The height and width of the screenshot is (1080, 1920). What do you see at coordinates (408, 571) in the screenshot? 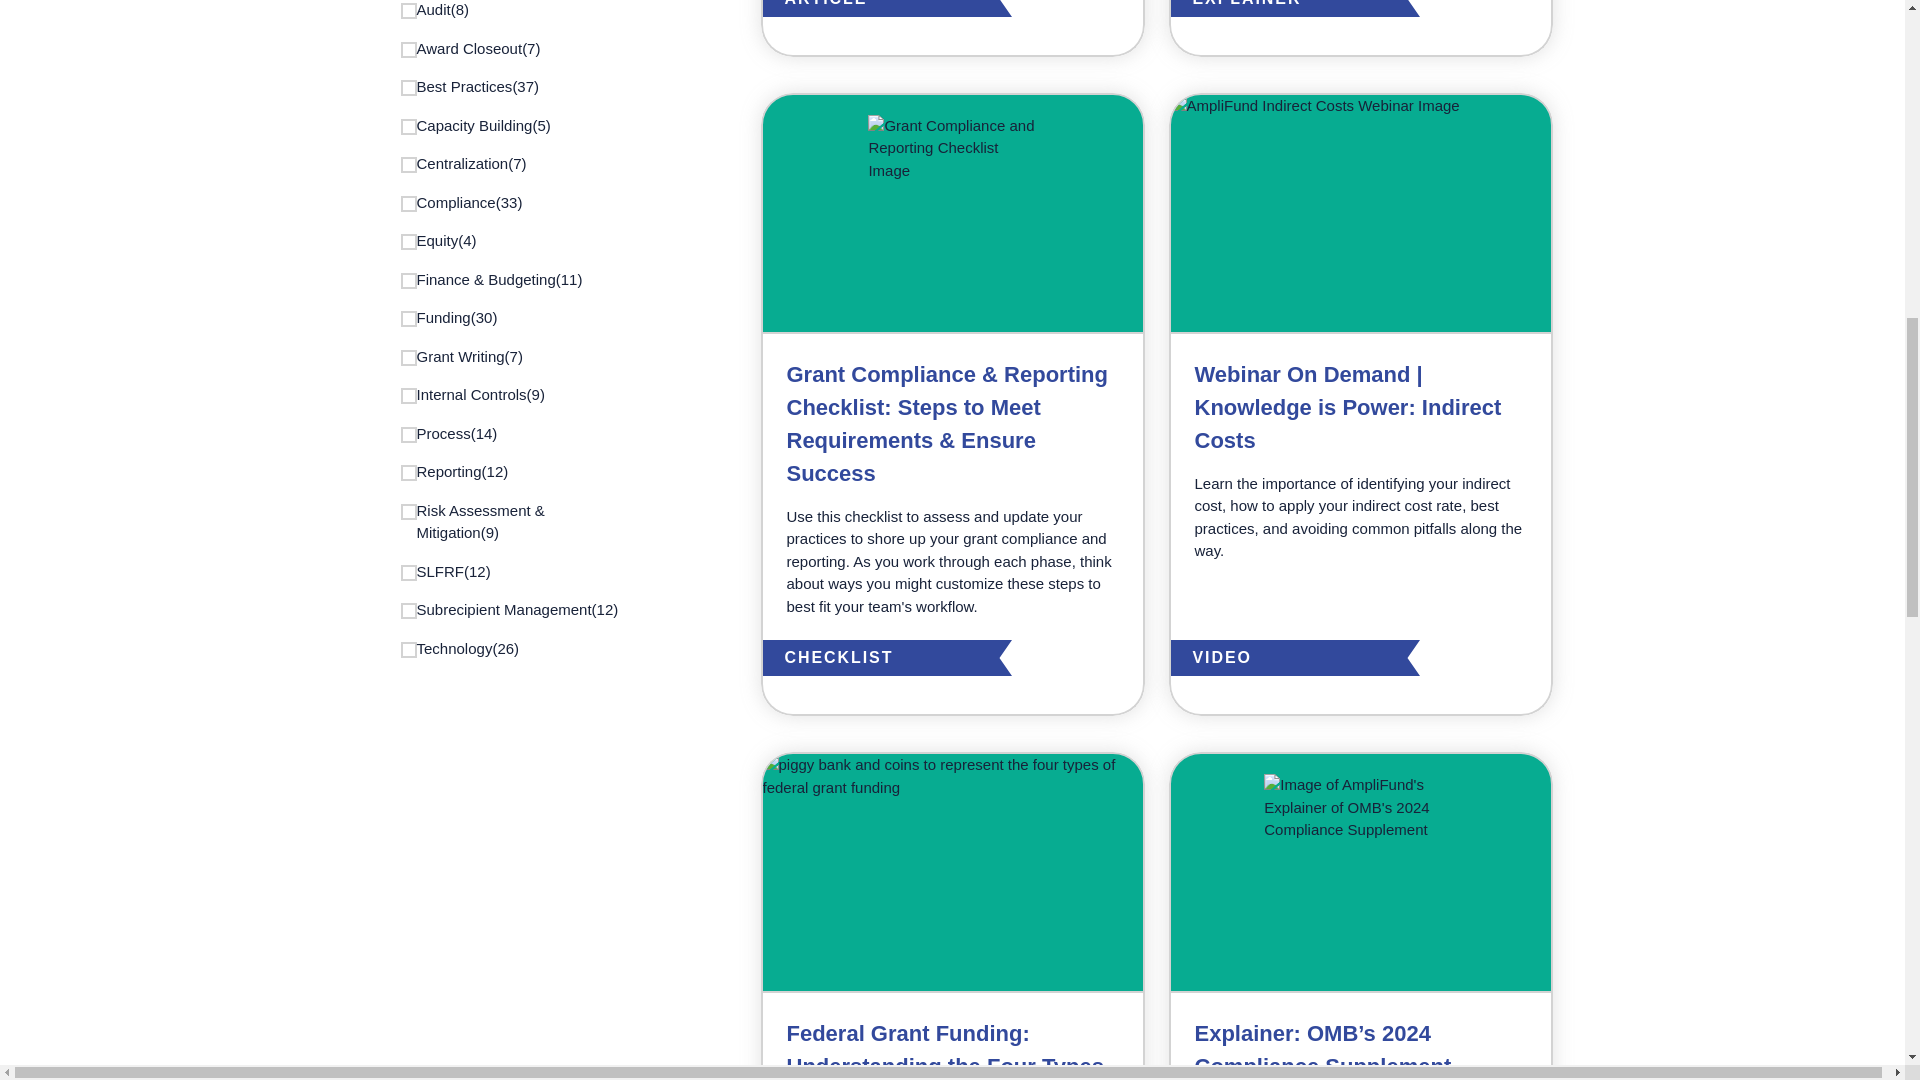
I see `slfrf` at bounding box center [408, 571].